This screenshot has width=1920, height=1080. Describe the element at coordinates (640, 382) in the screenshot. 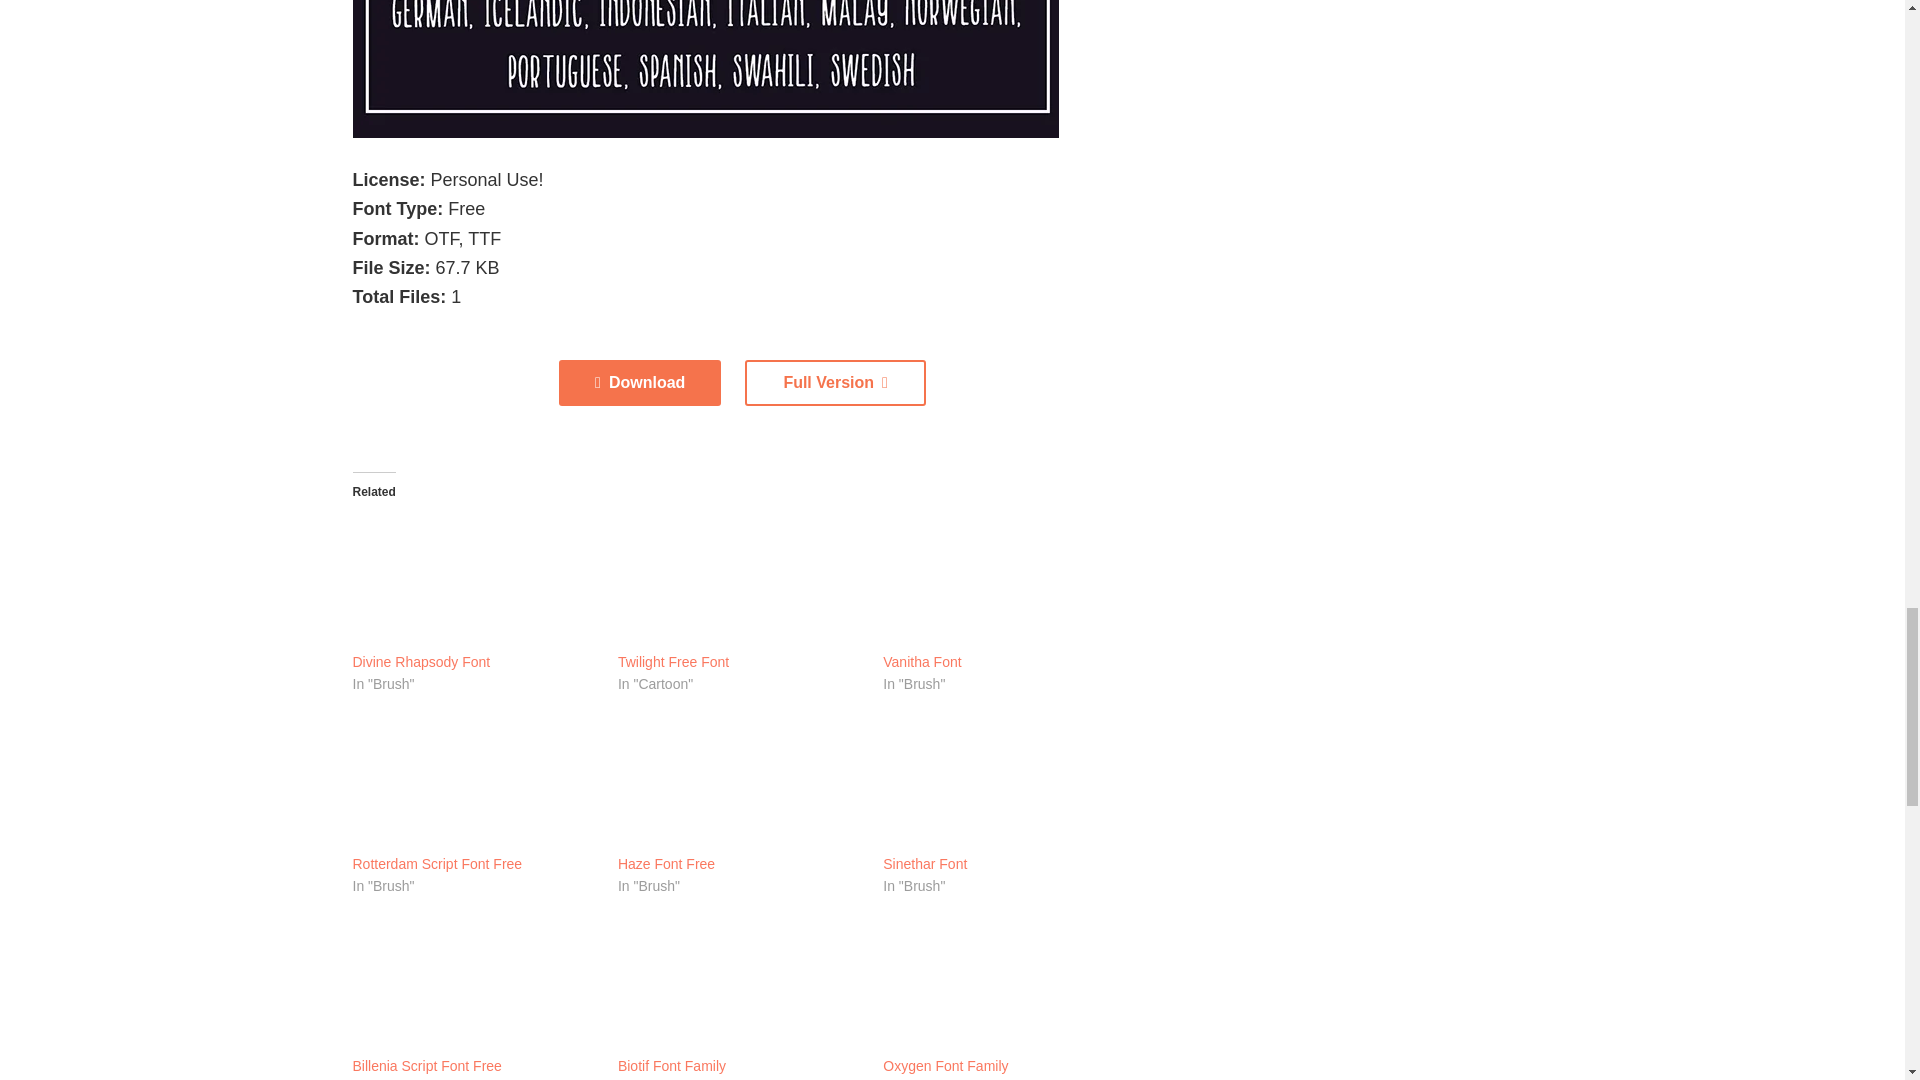

I see `Download` at that location.